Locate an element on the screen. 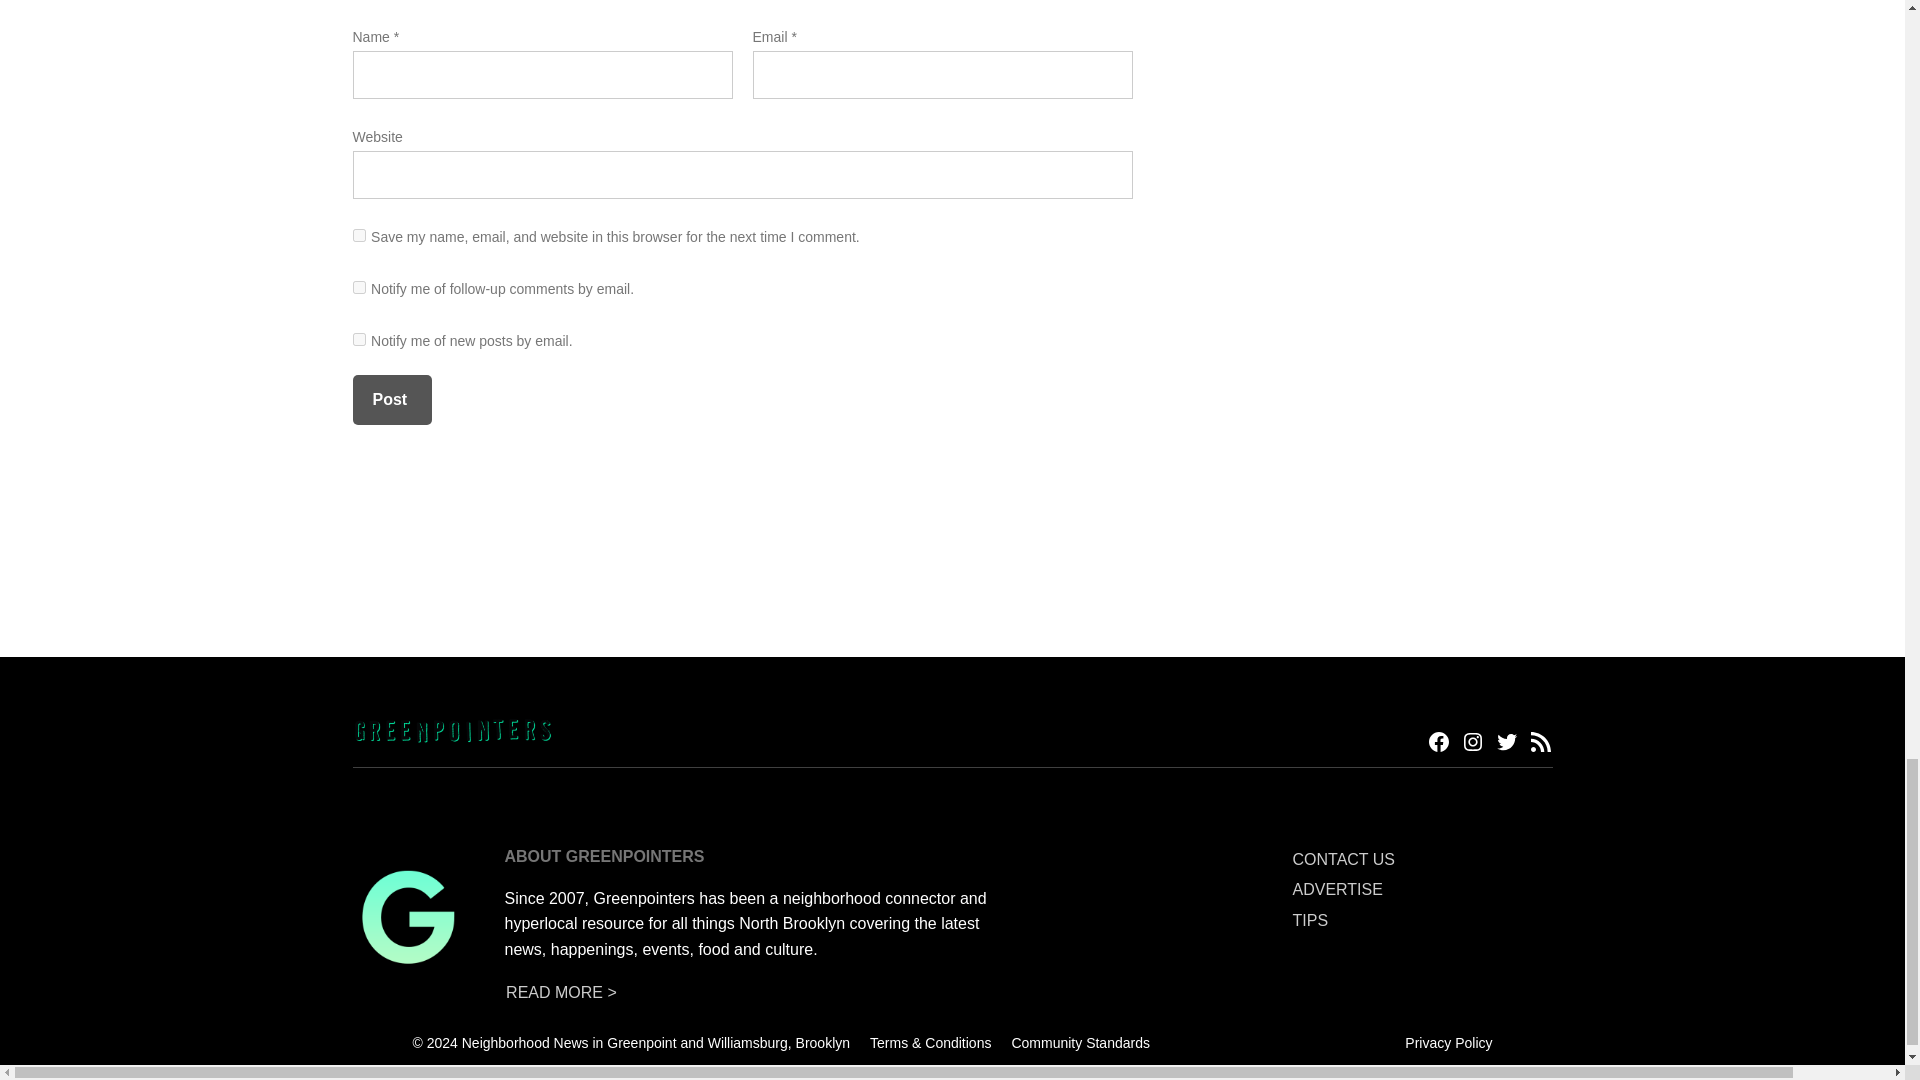 The width and height of the screenshot is (1920, 1080). subscribe is located at coordinates (358, 286).